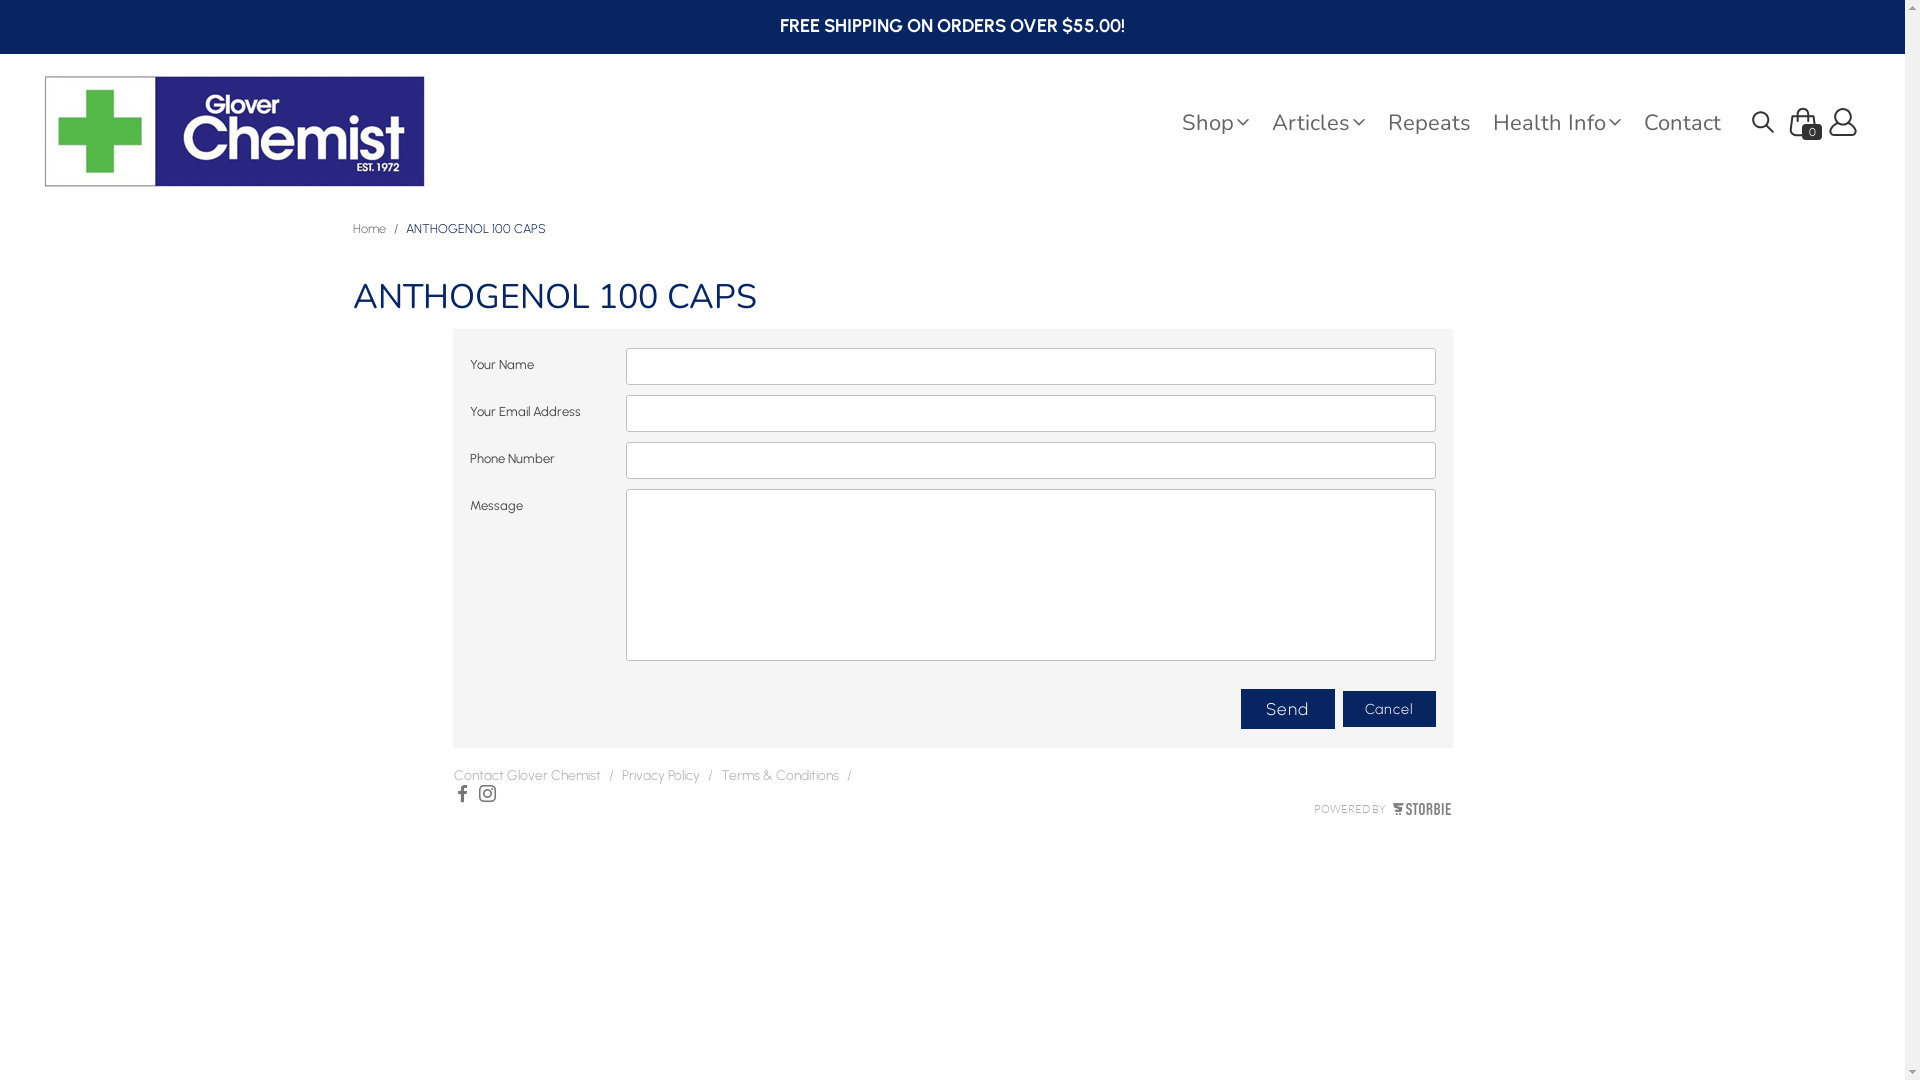  What do you see at coordinates (1843, 122) in the screenshot?
I see `Profile` at bounding box center [1843, 122].